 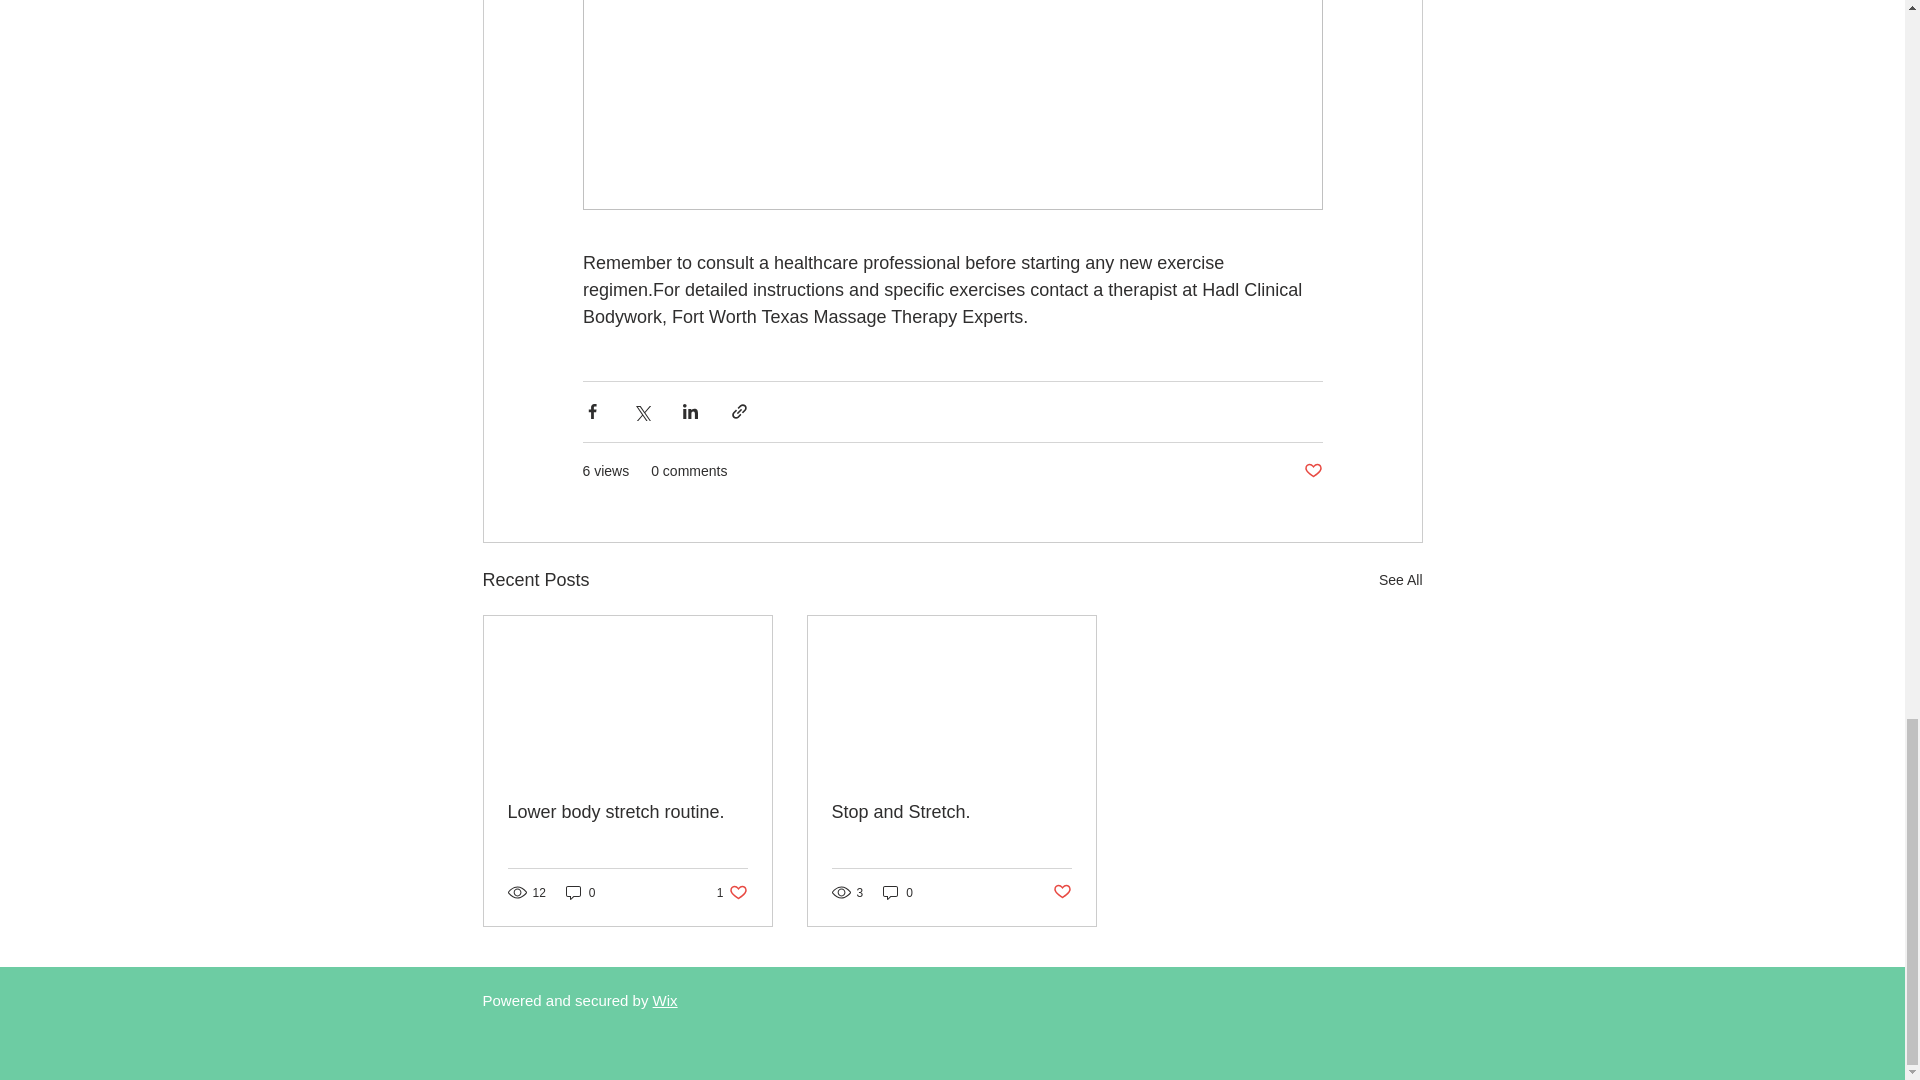 What do you see at coordinates (1312, 471) in the screenshot?
I see `Post not marked as liked` at bounding box center [1312, 471].